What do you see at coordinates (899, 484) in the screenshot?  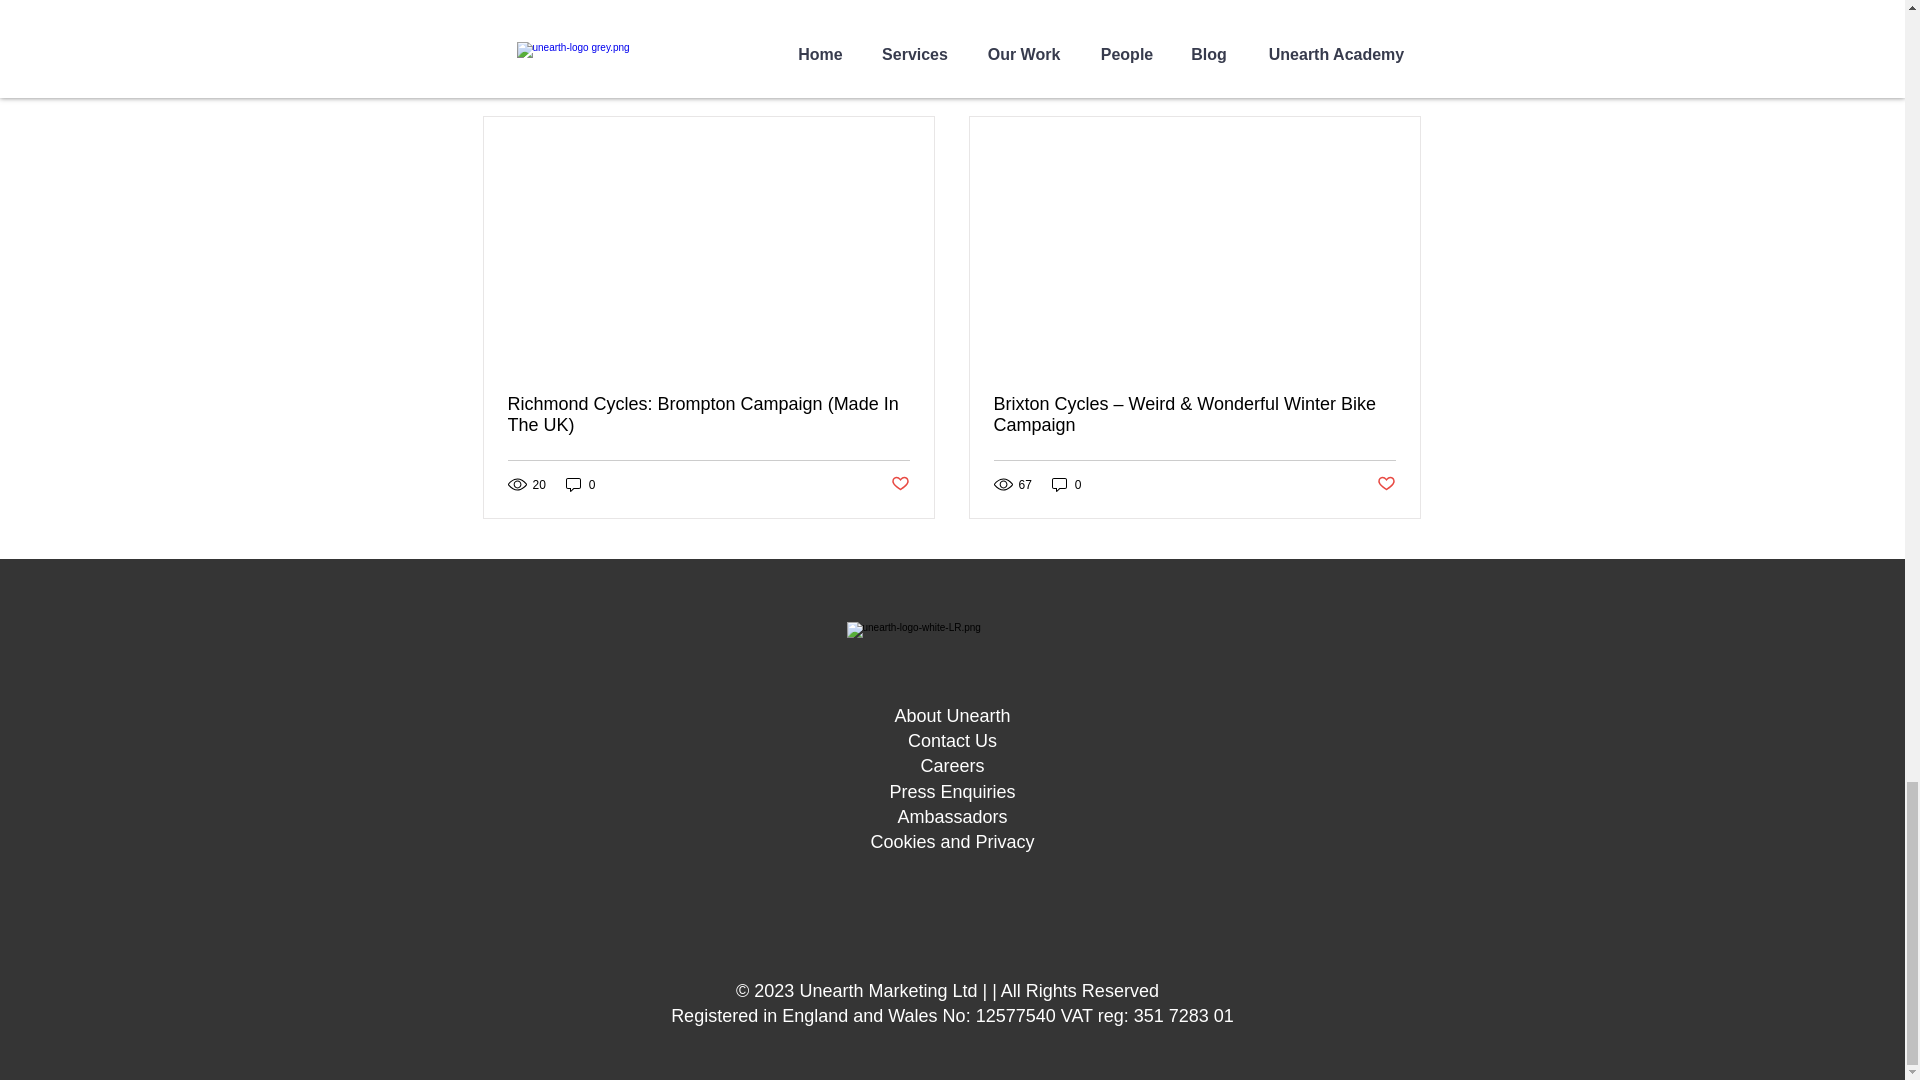 I see `Post not marked as liked` at bounding box center [899, 484].